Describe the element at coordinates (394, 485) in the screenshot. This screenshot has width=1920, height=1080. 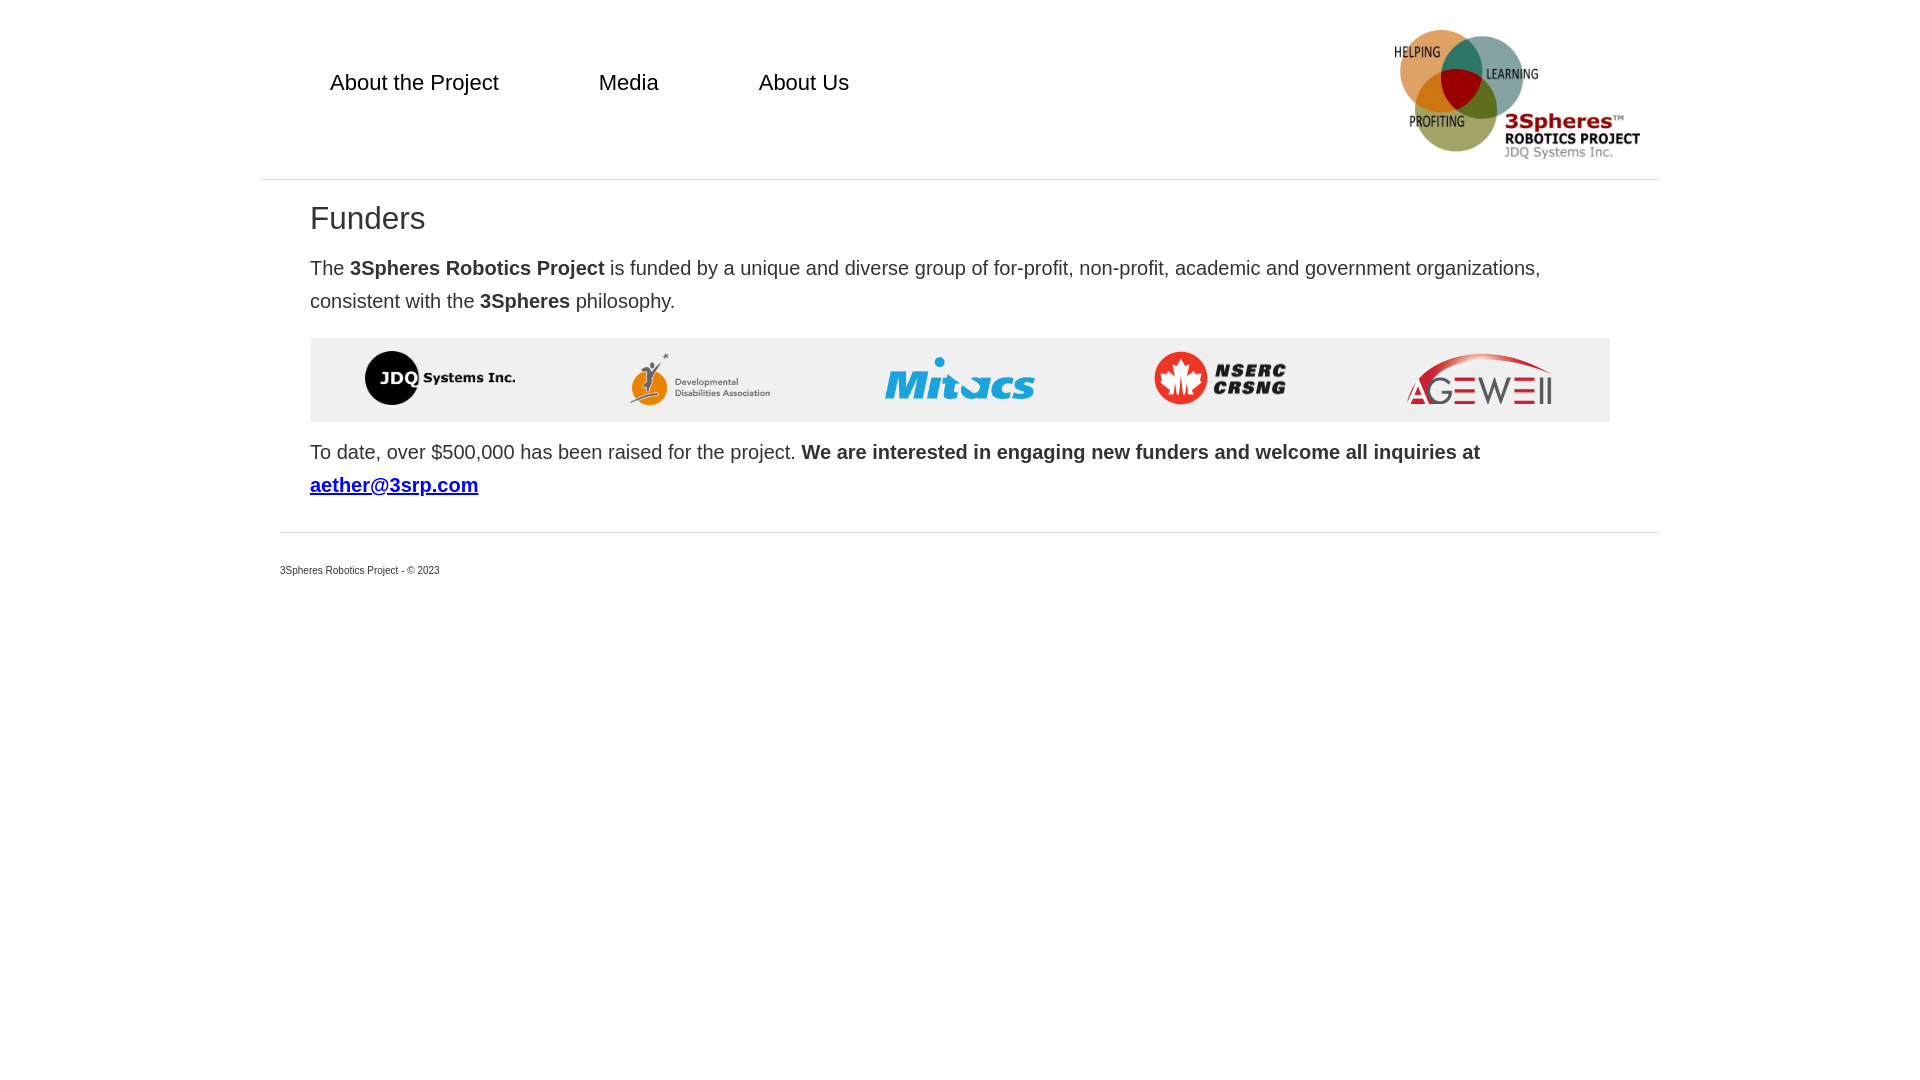
I see `aether@3srp.com` at that location.